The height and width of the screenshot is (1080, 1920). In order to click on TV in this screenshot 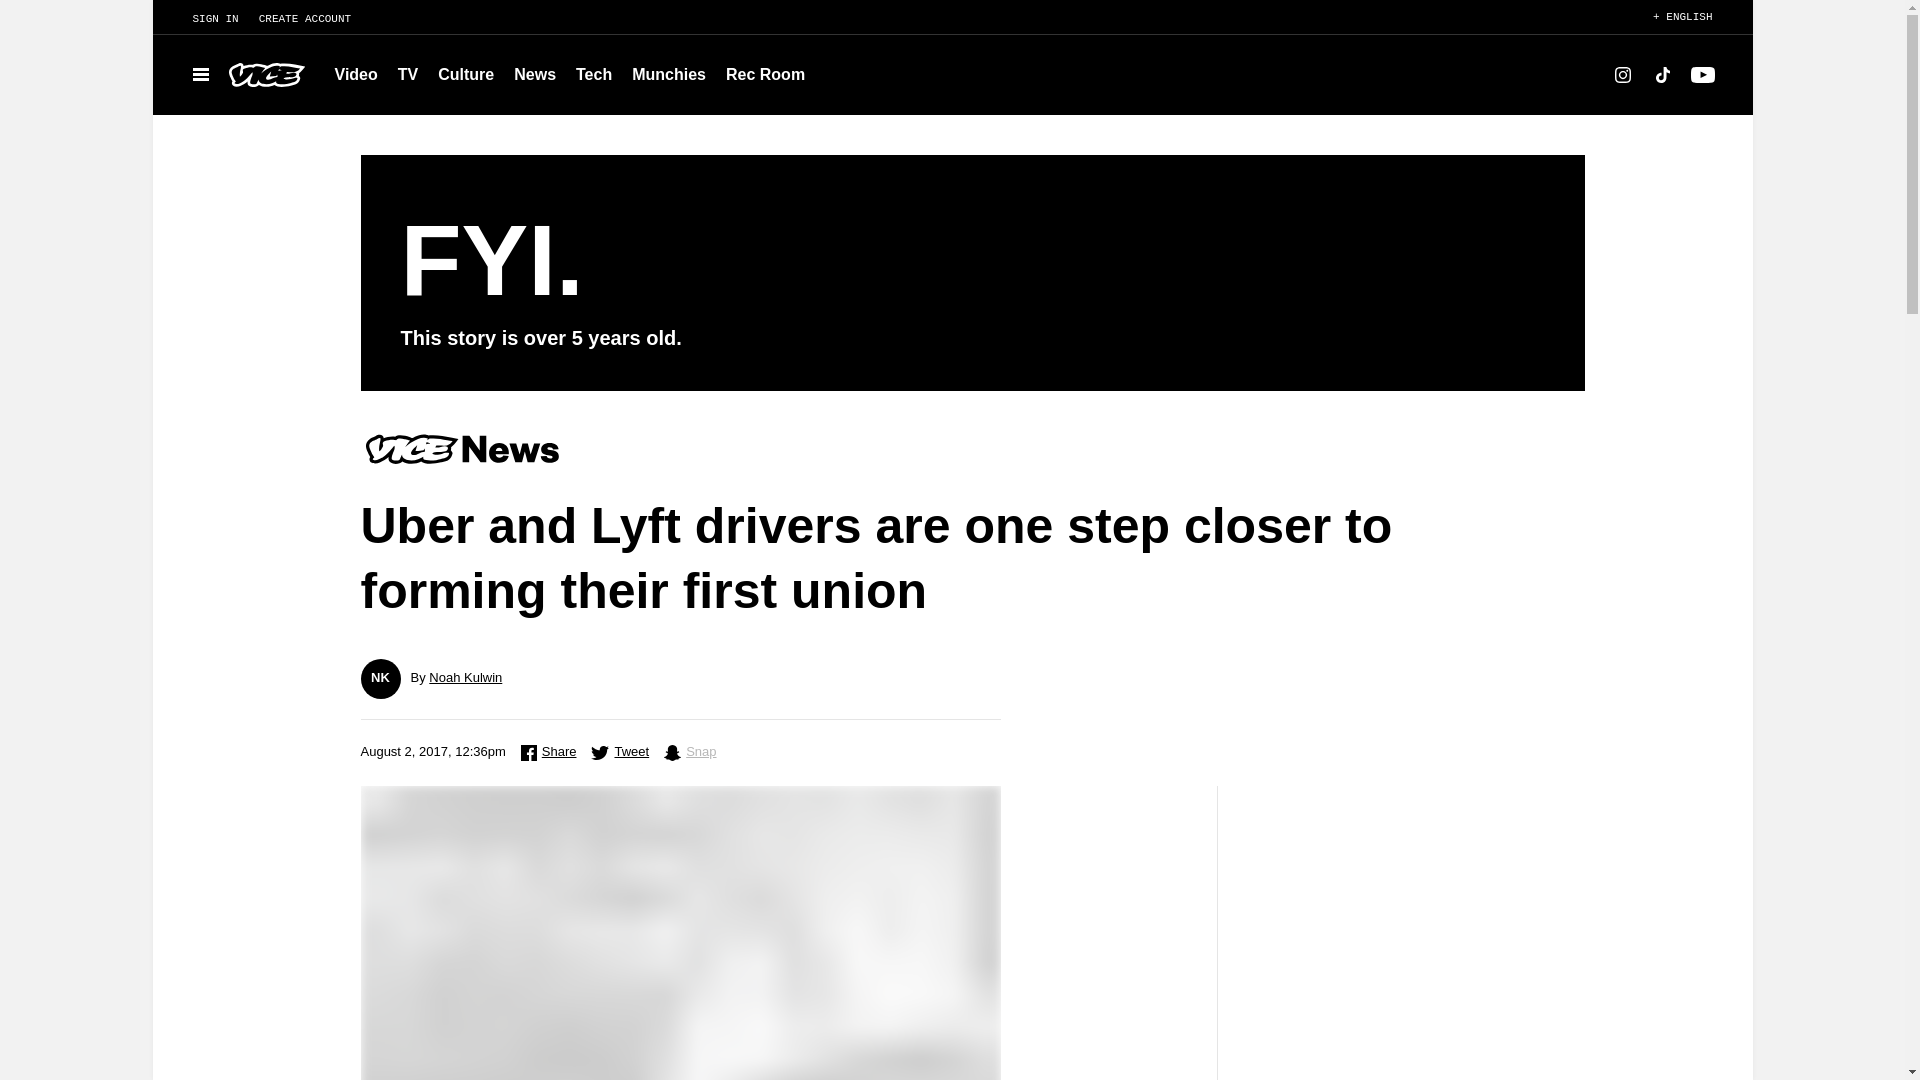, I will do `click(408, 74)`.